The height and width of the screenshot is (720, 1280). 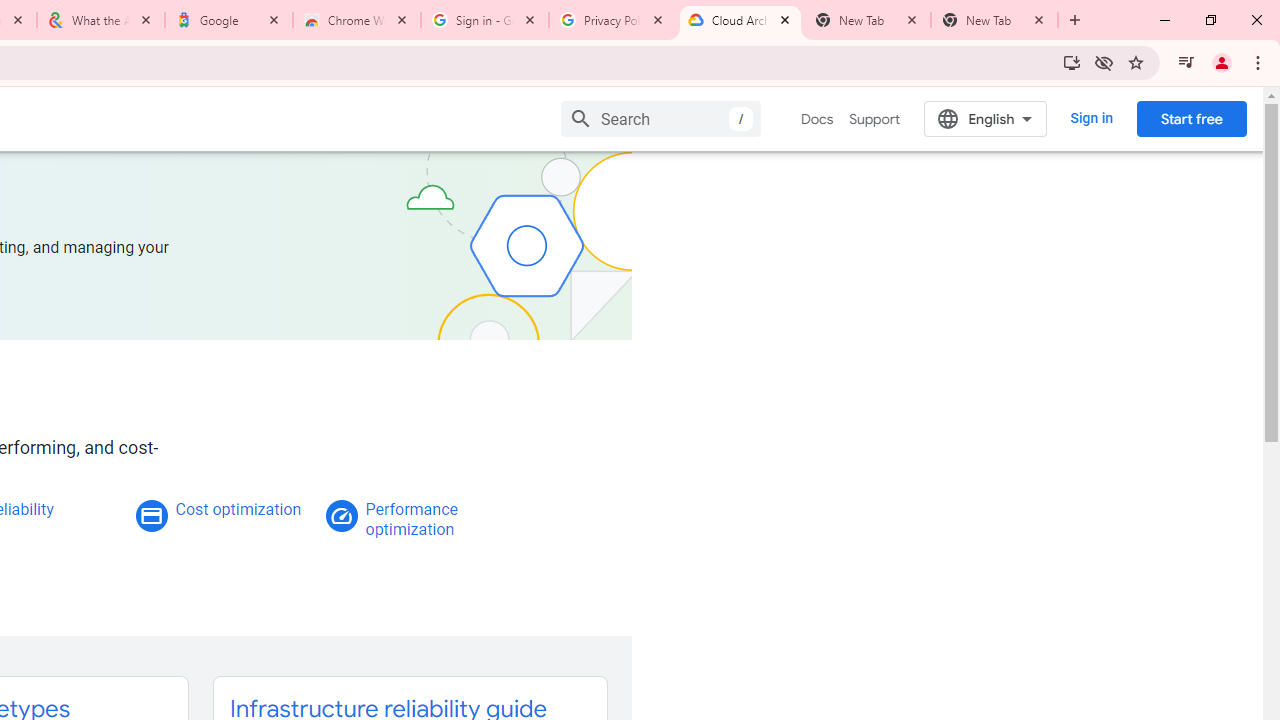 I want to click on Docs, so click(x=818, y=119).